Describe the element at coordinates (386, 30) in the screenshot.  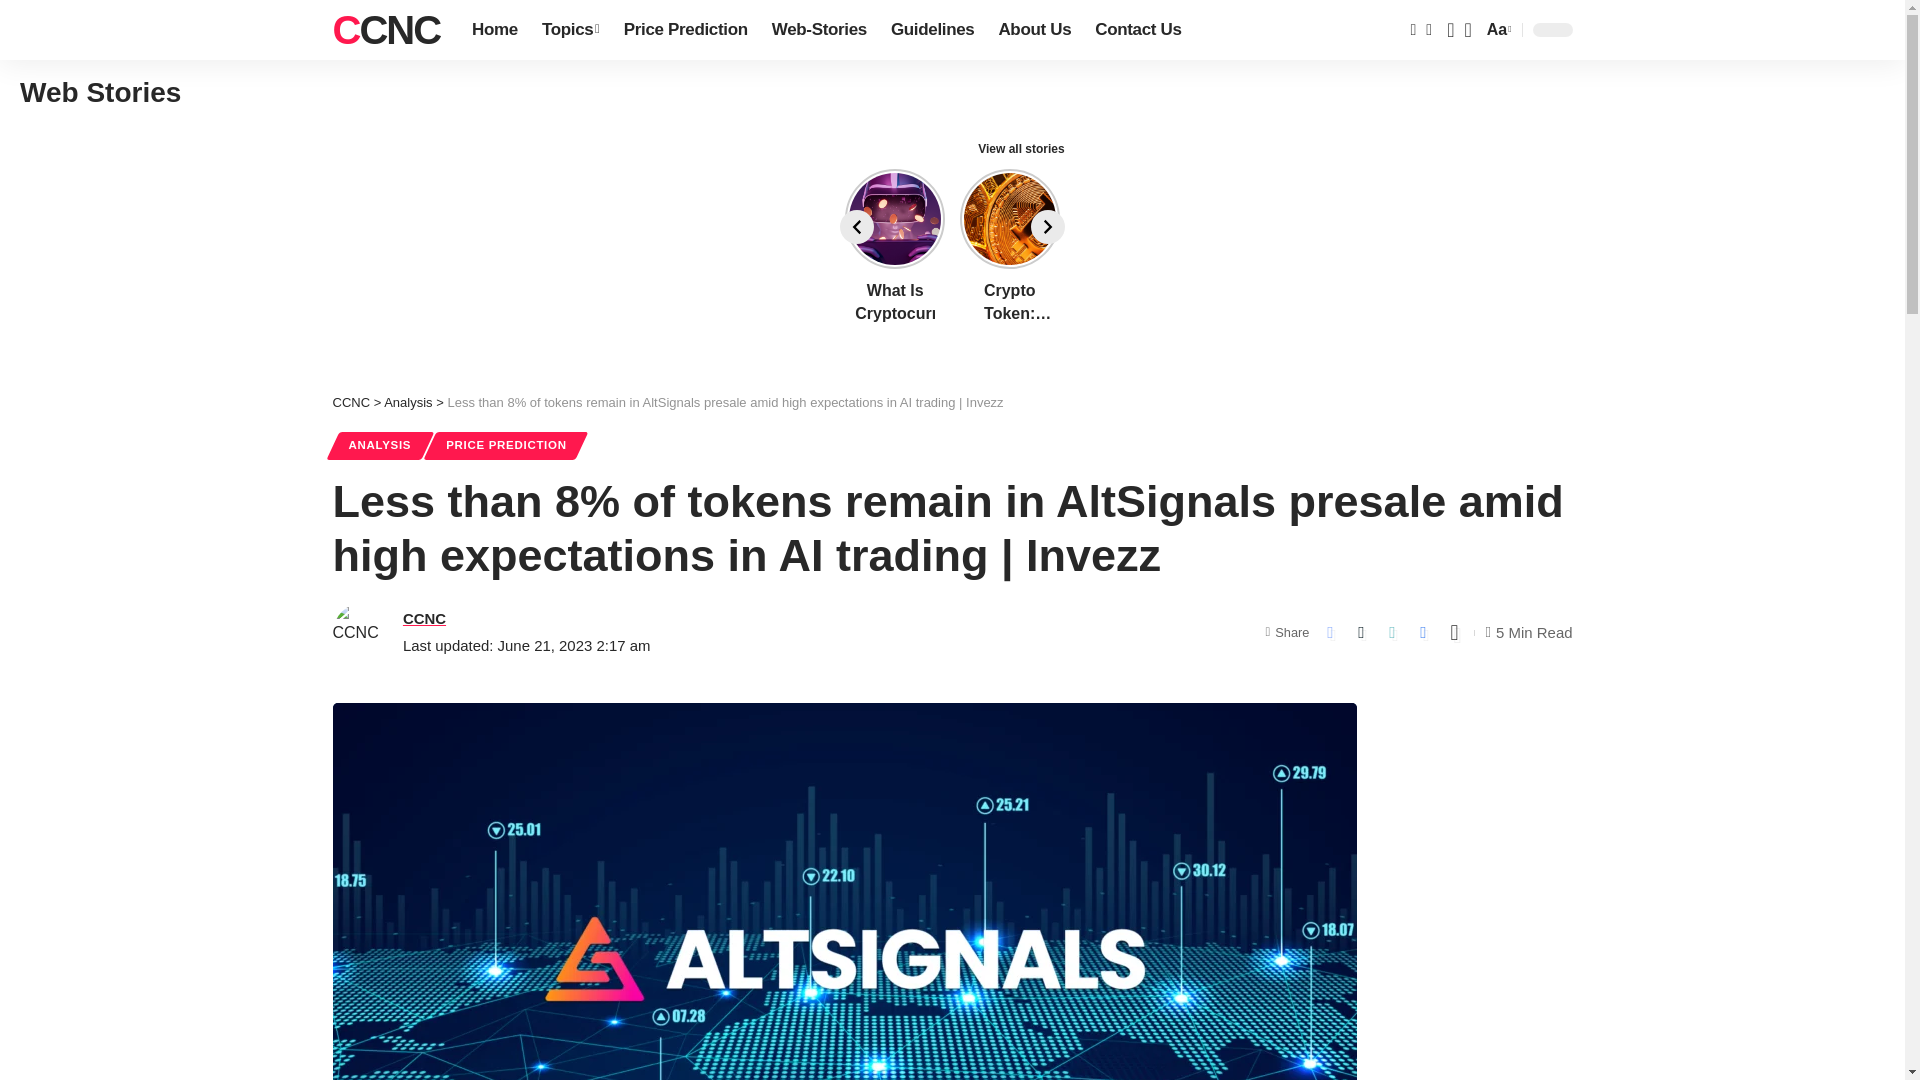
I see `Go to CCNC.` at that location.